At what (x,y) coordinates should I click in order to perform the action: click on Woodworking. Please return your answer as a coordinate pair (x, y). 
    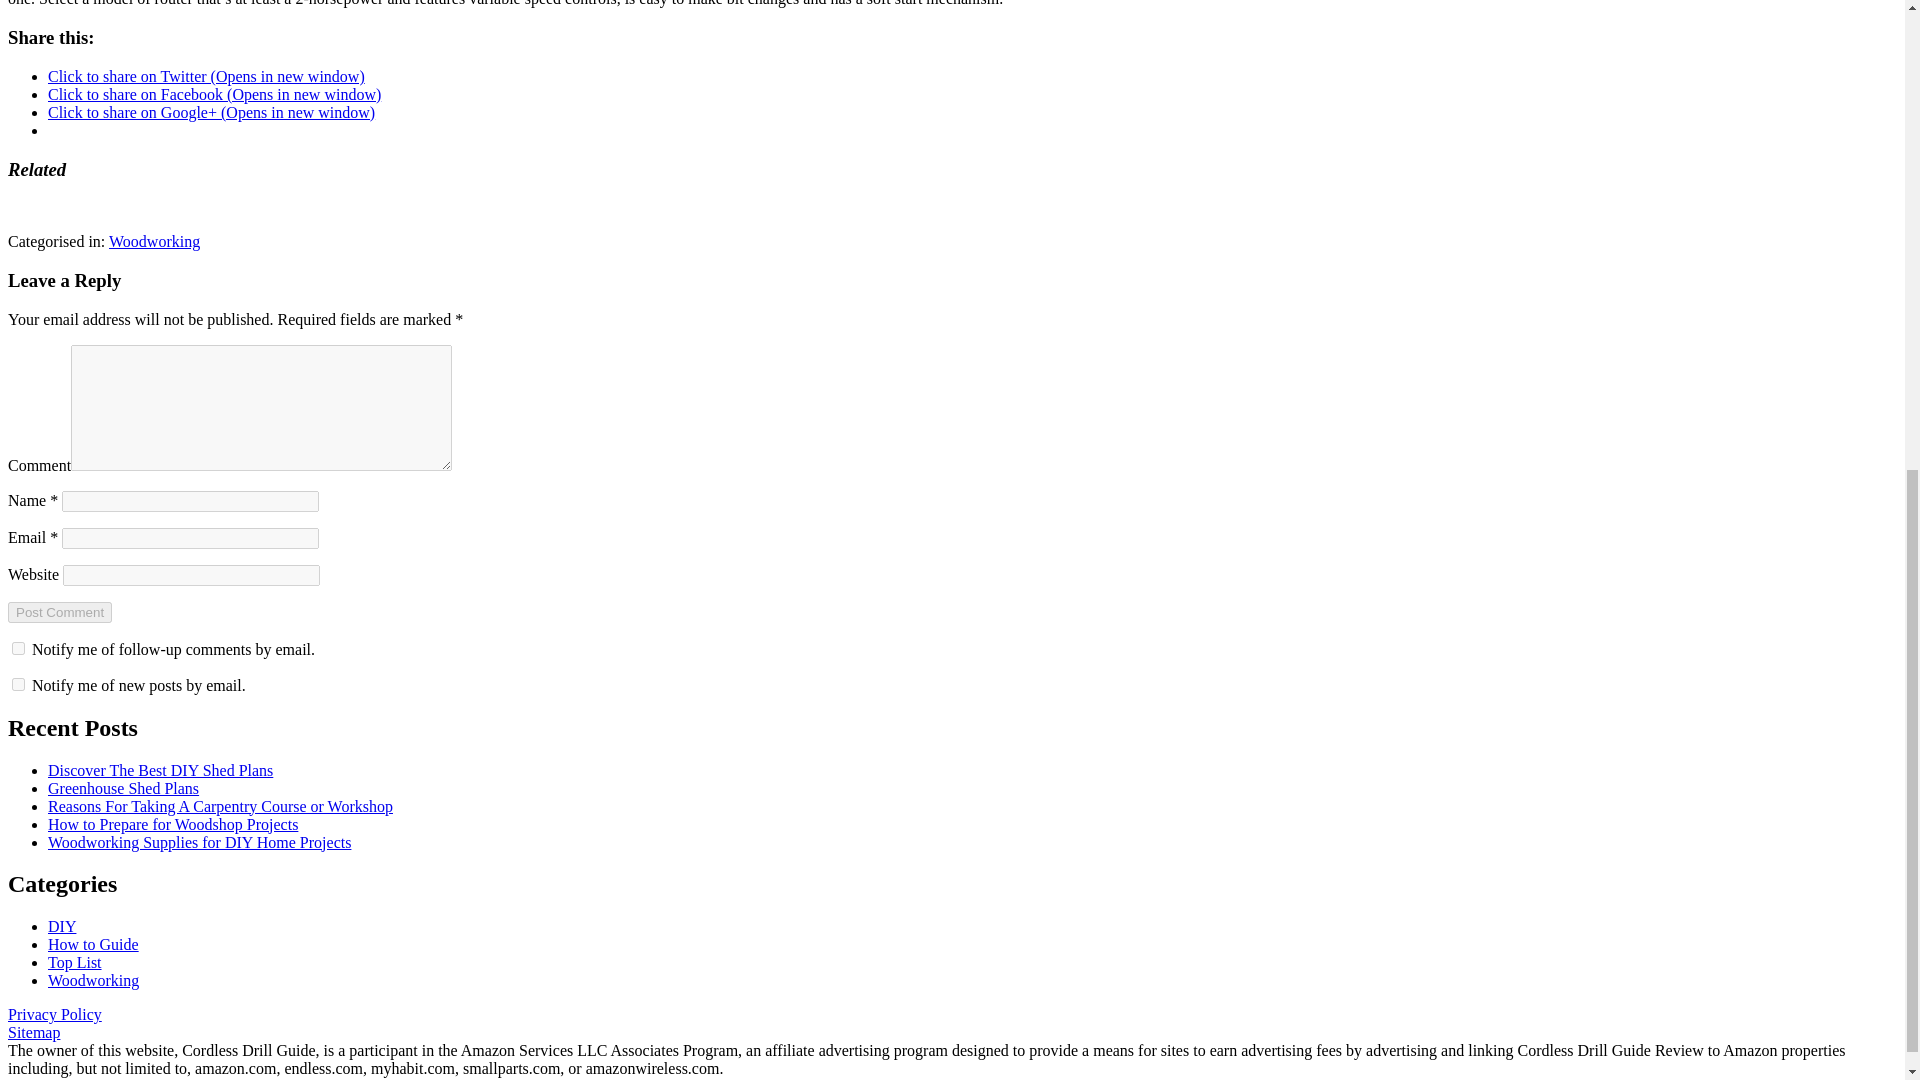
    Looking at the image, I should click on (93, 980).